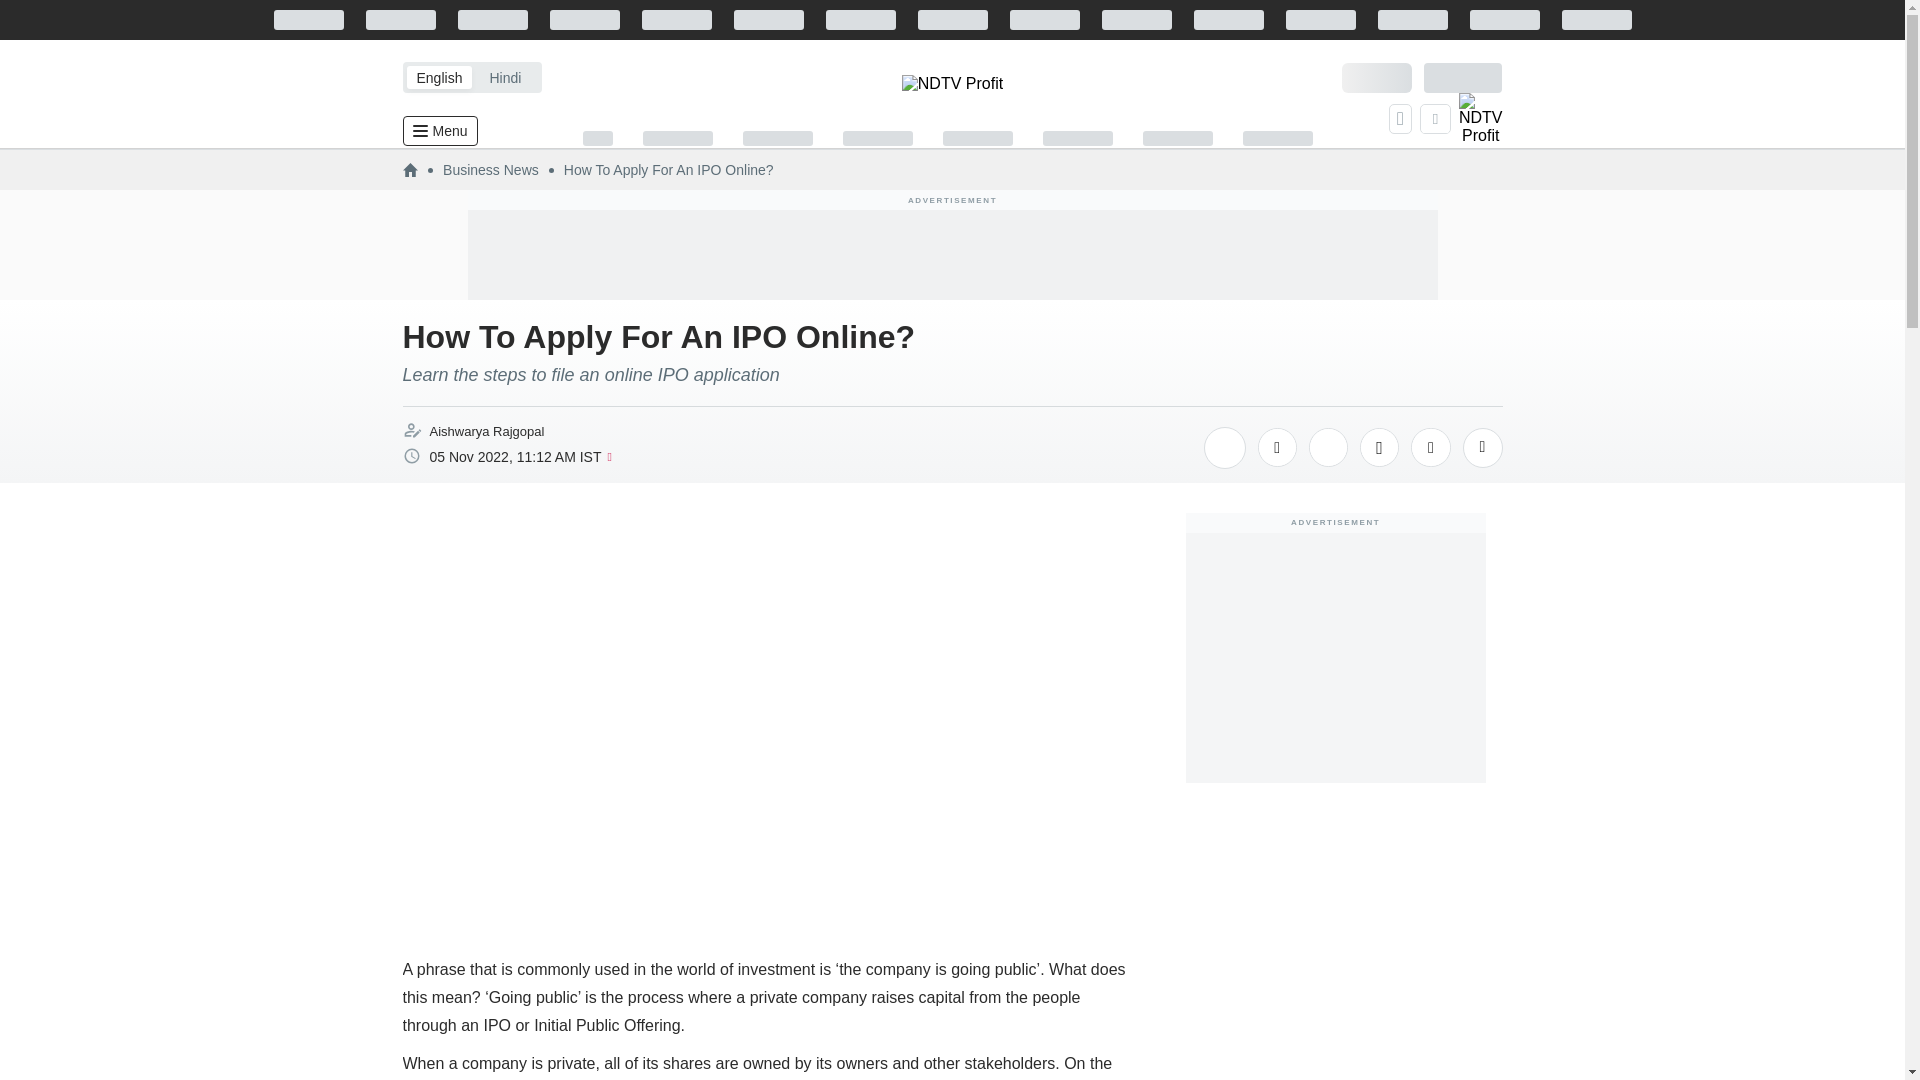 Image resolution: width=1920 pixels, height=1080 pixels. What do you see at coordinates (438, 130) in the screenshot?
I see `Menu` at bounding box center [438, 130].